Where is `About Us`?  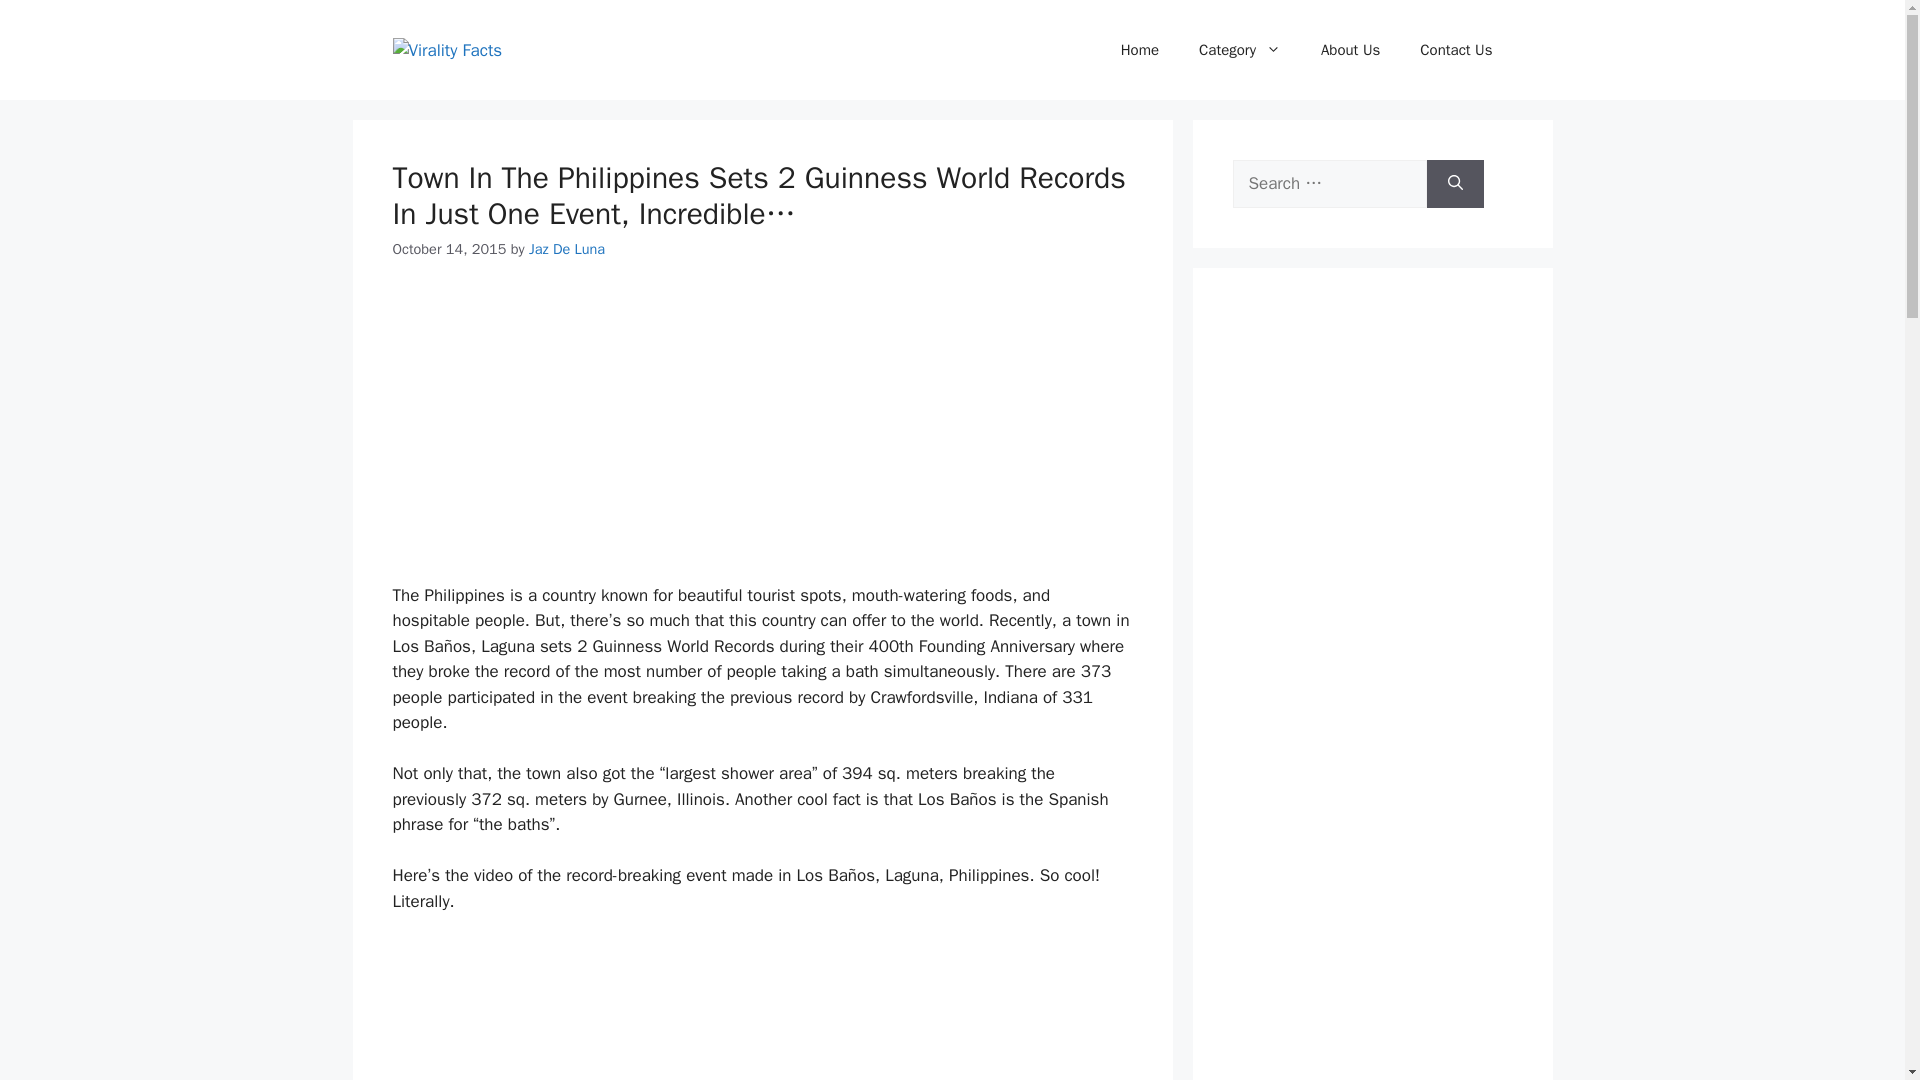 About Us is located at coordinates (1350, 50).